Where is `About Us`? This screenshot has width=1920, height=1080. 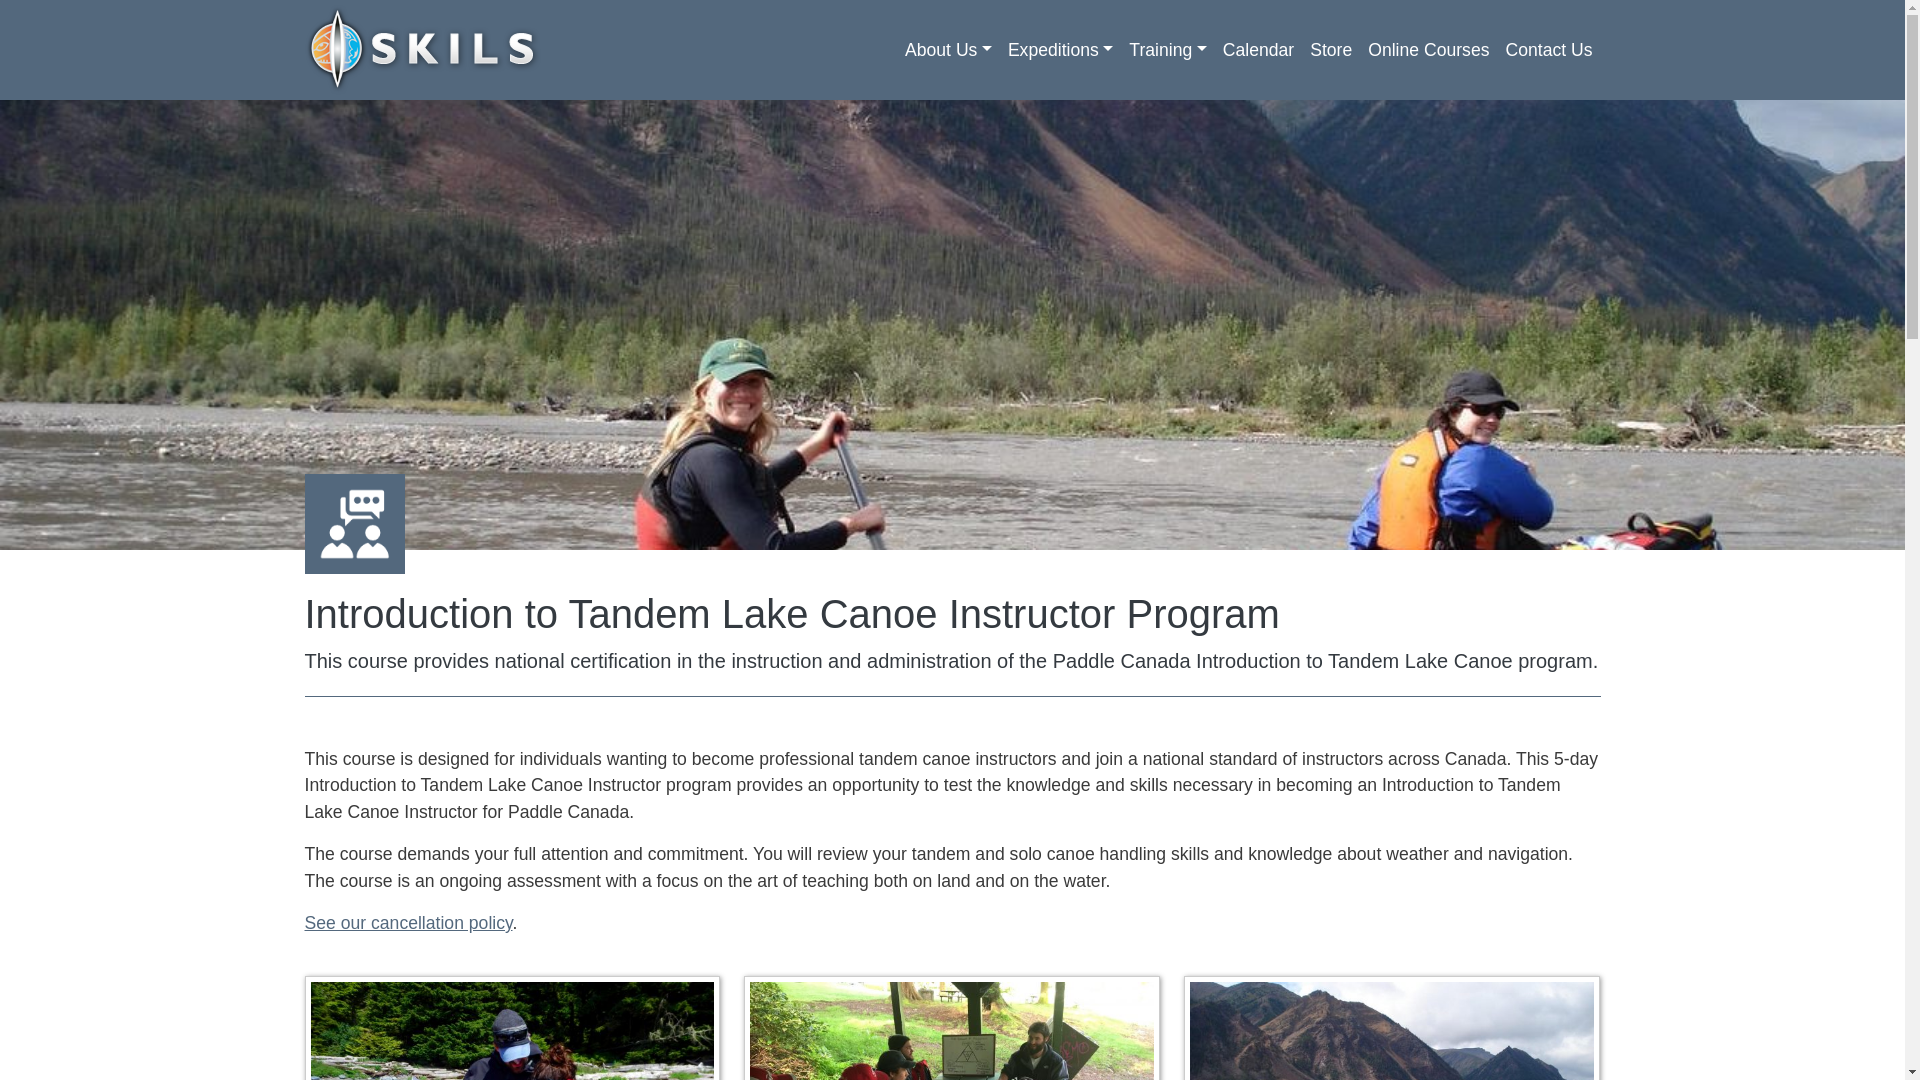 About Us is located at coordinates (948, 50).